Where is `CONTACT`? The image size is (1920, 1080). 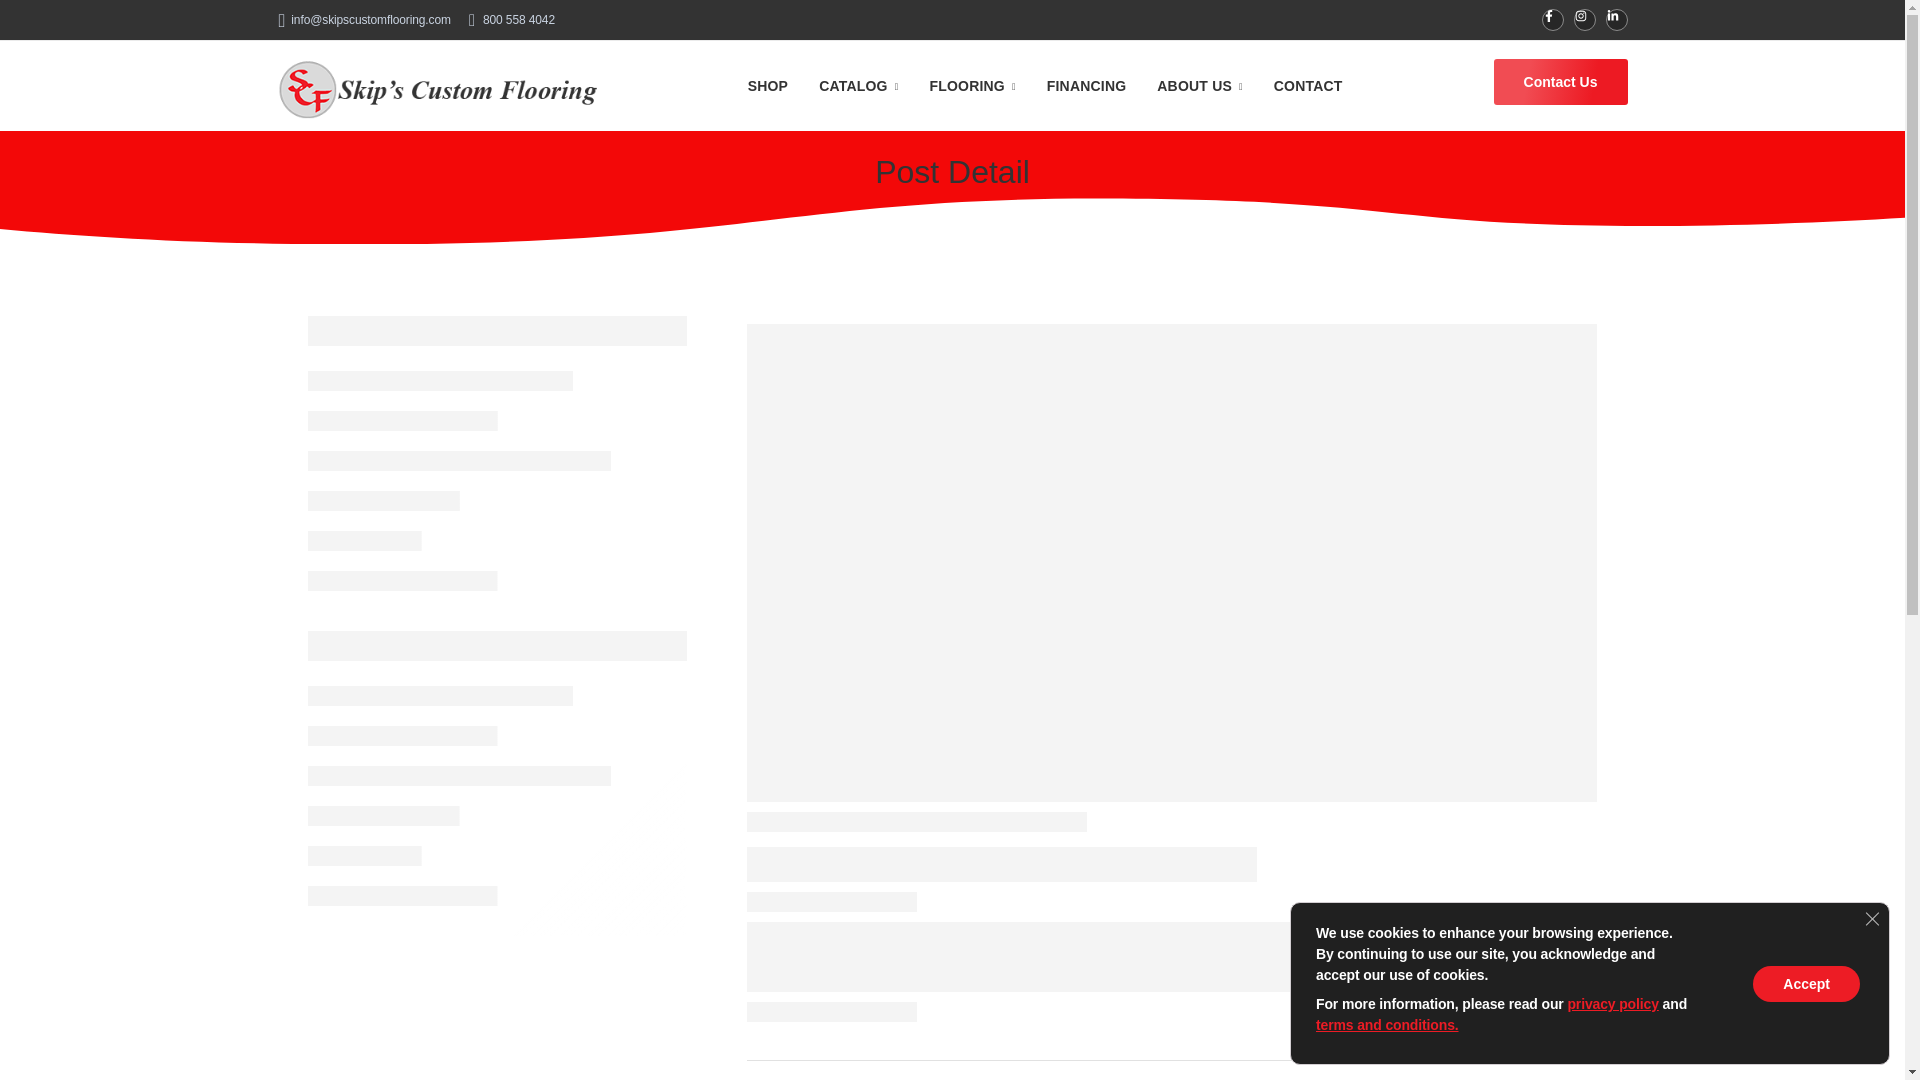 CONTACT is located at coordinates (1308, 84).